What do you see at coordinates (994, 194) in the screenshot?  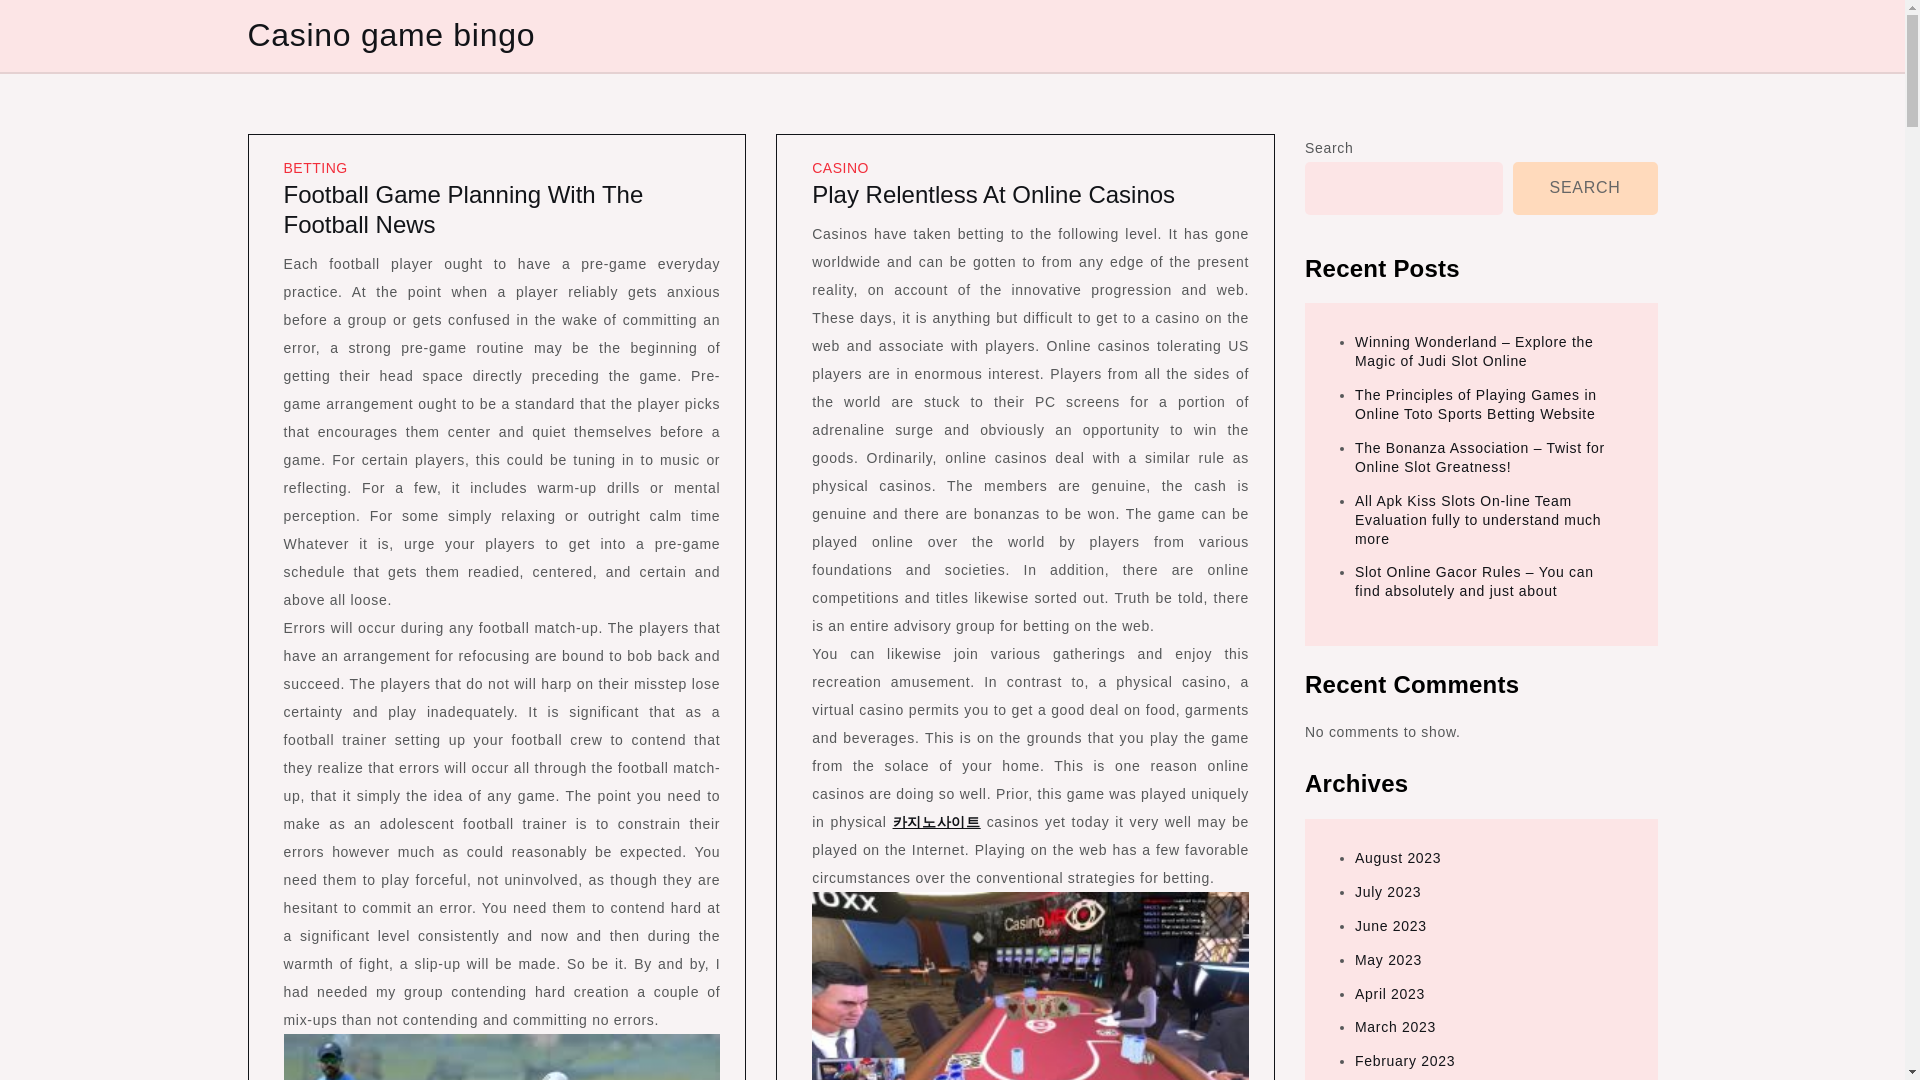 I see `Play Relentless At Online Casinos` at bounding box center [994, 194].